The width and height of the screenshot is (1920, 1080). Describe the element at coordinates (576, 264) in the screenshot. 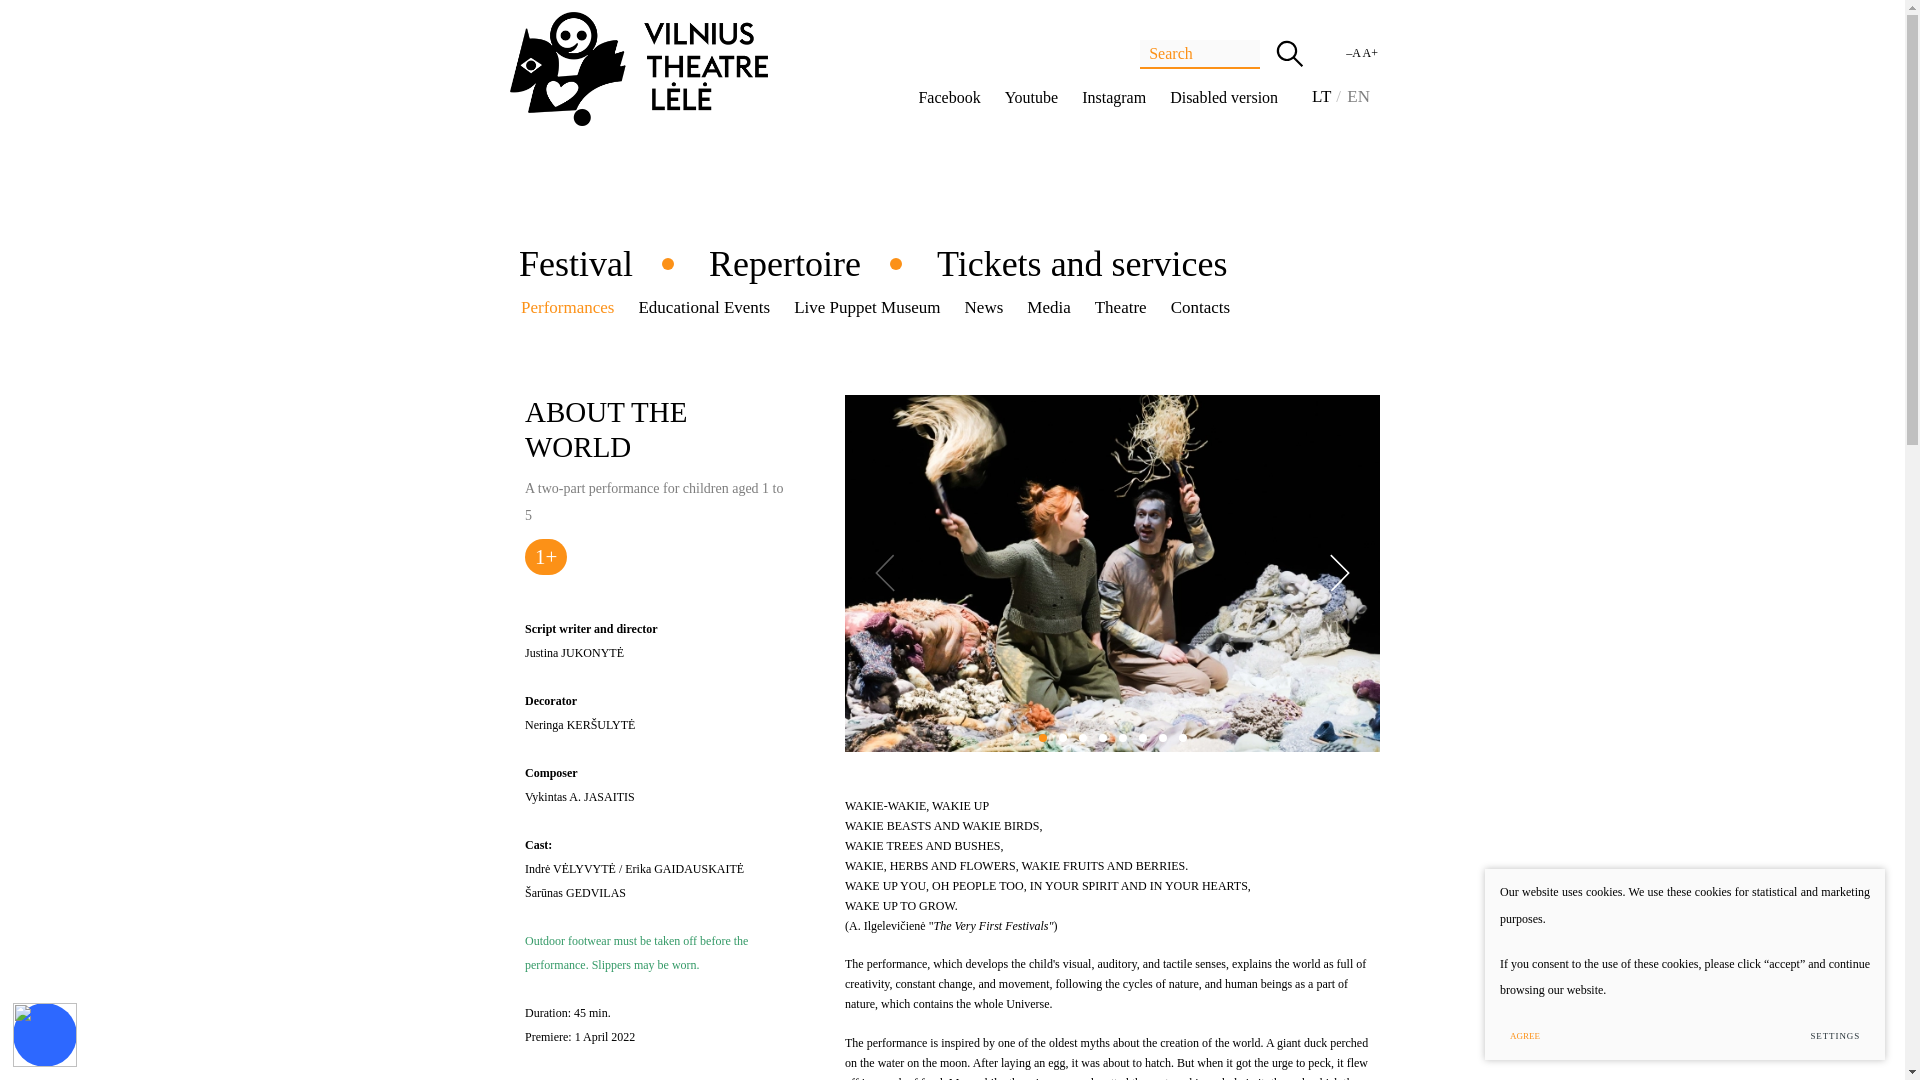

I see `Festival` at that location.